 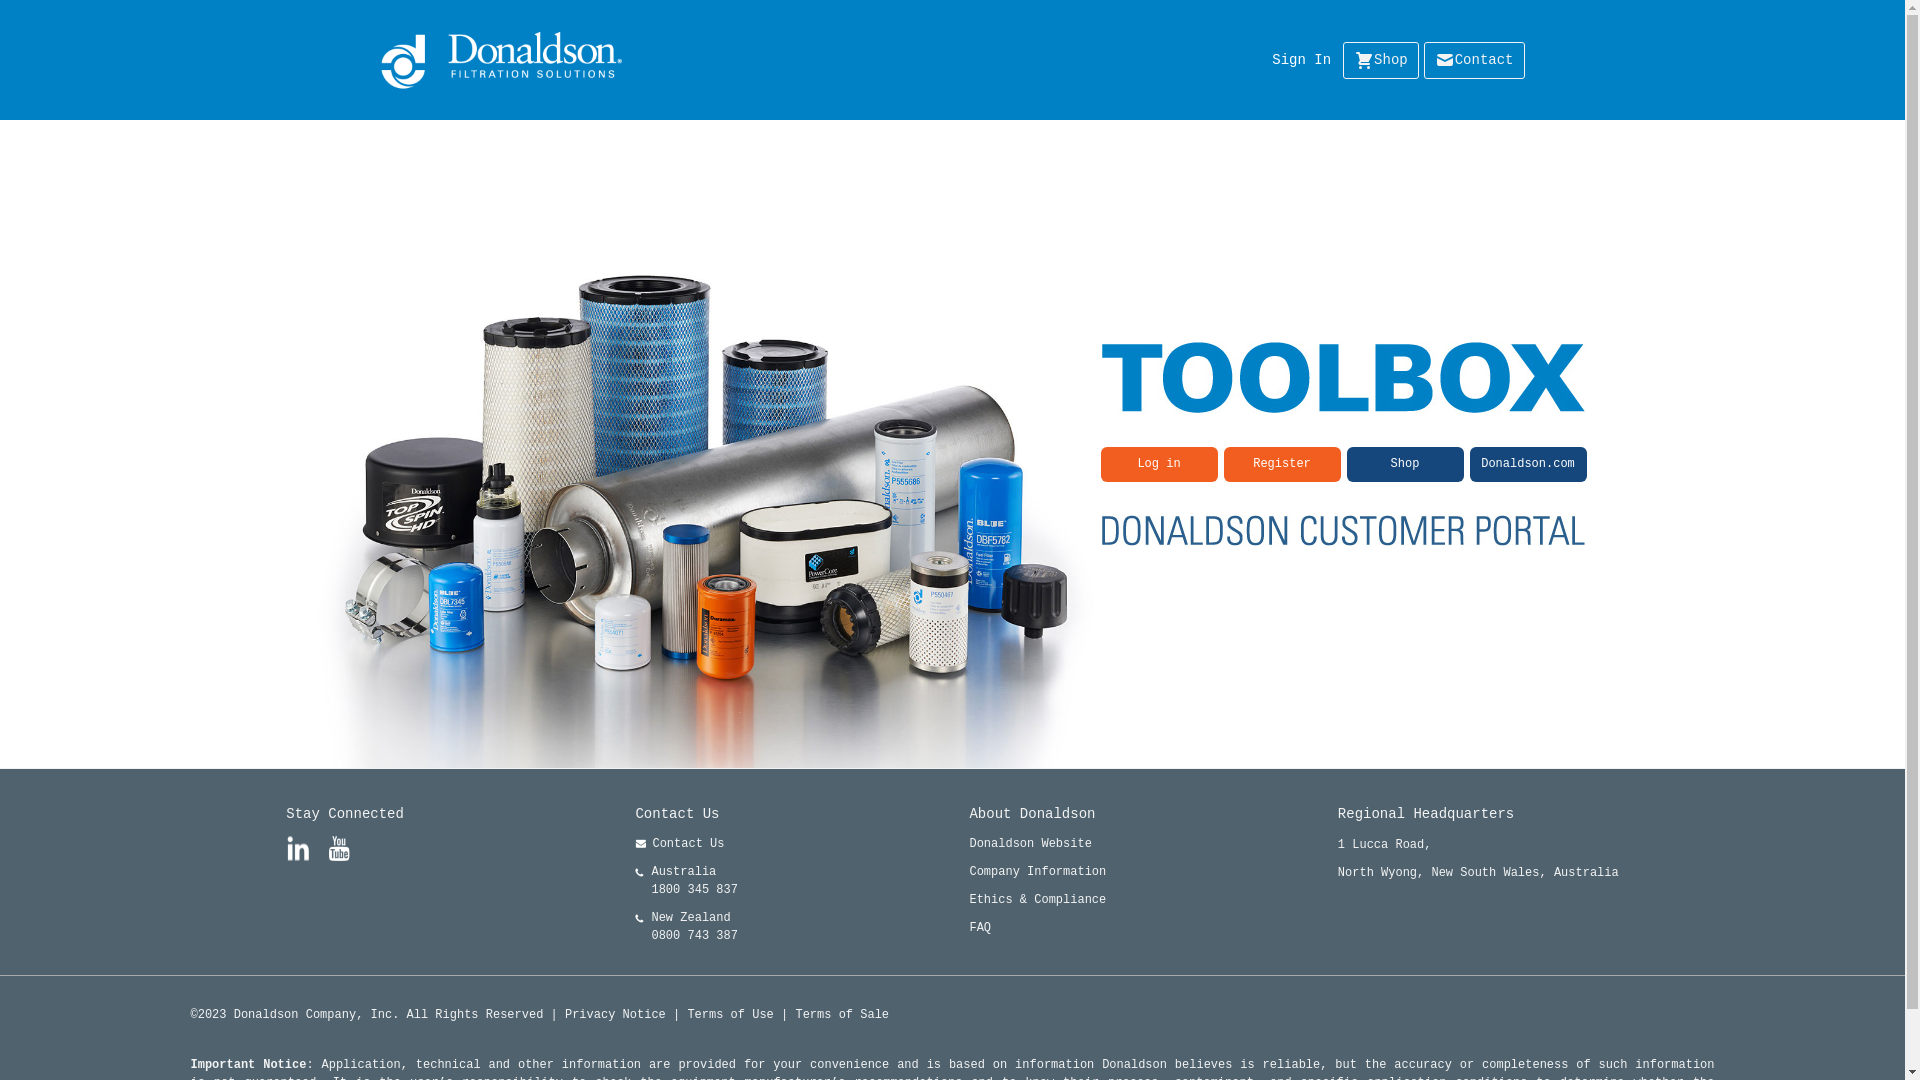 What do you see at coordinates (1037, 900) in the screenshot?
I see `Ethics & Compliance` at bounding box center [1037, 900].